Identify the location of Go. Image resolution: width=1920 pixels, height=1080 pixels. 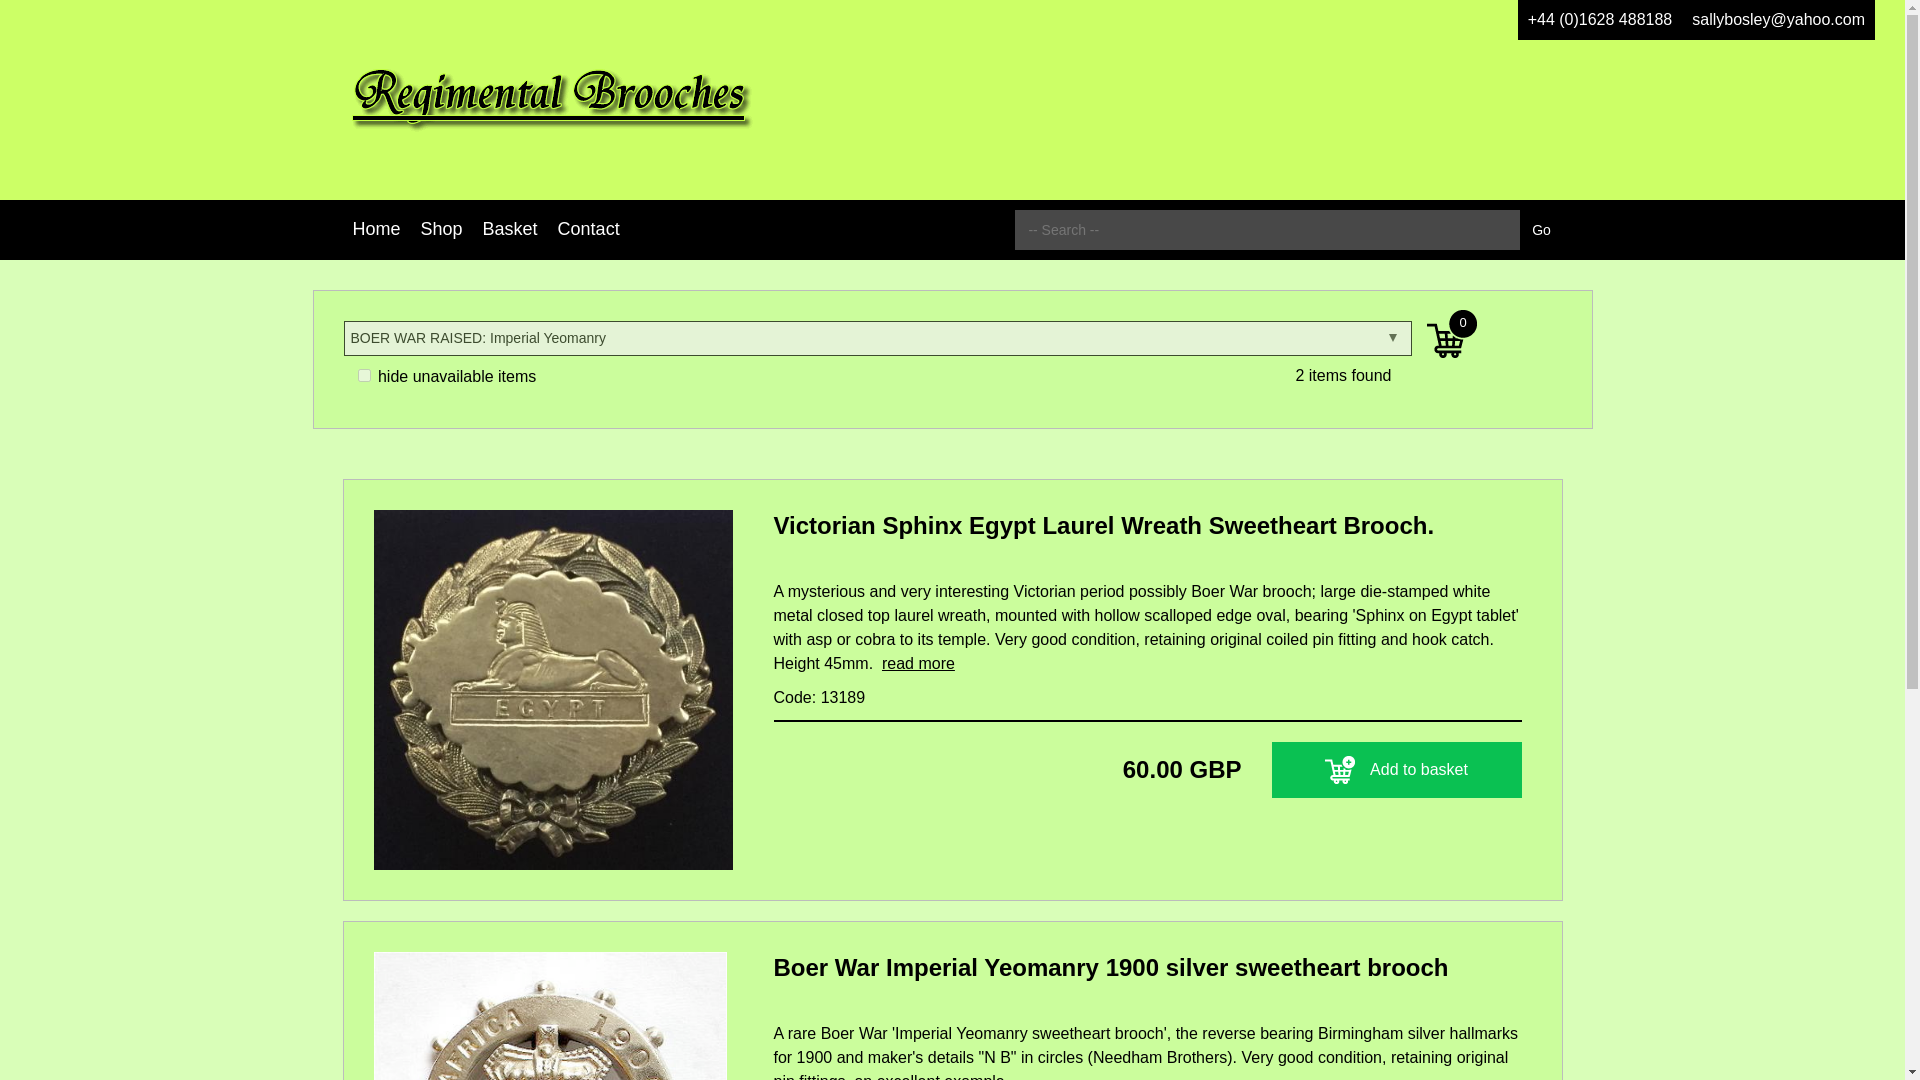
(1541, 230).